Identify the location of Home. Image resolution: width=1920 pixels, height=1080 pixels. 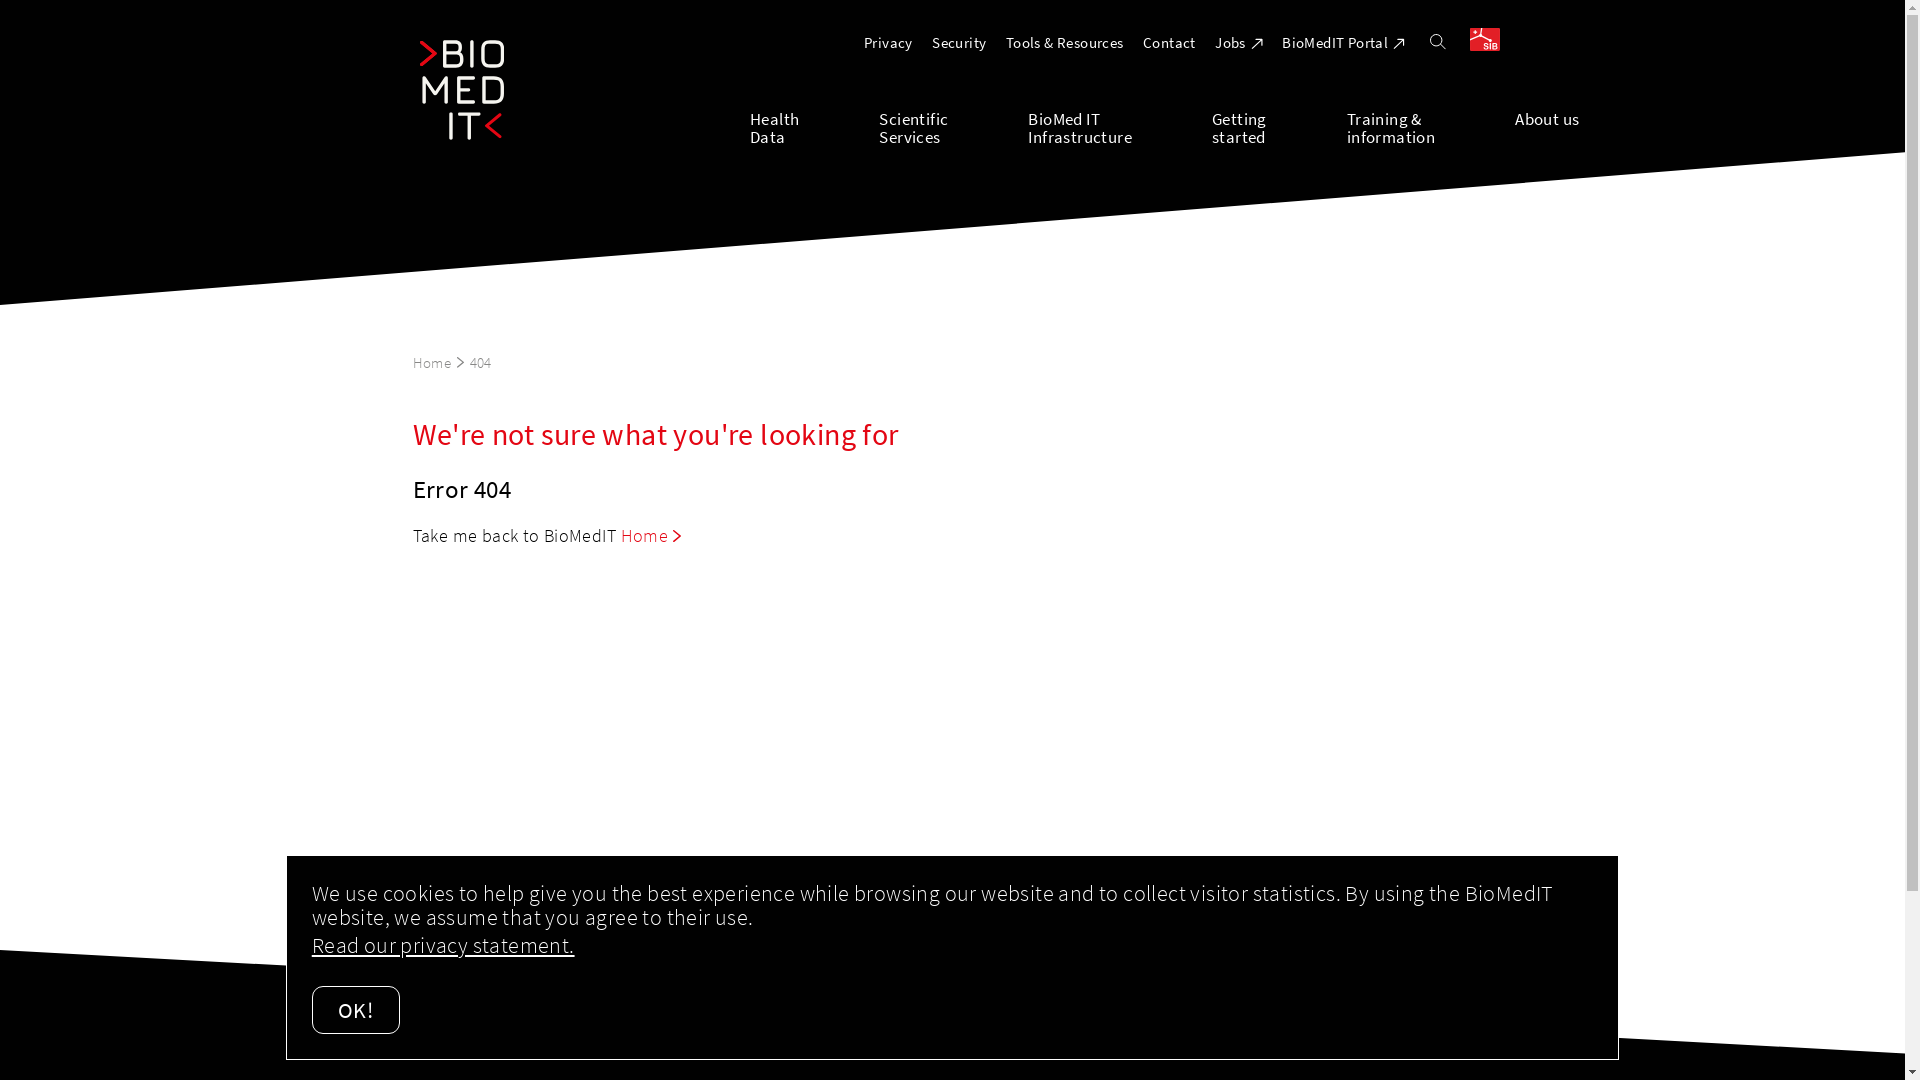
(438, 362).